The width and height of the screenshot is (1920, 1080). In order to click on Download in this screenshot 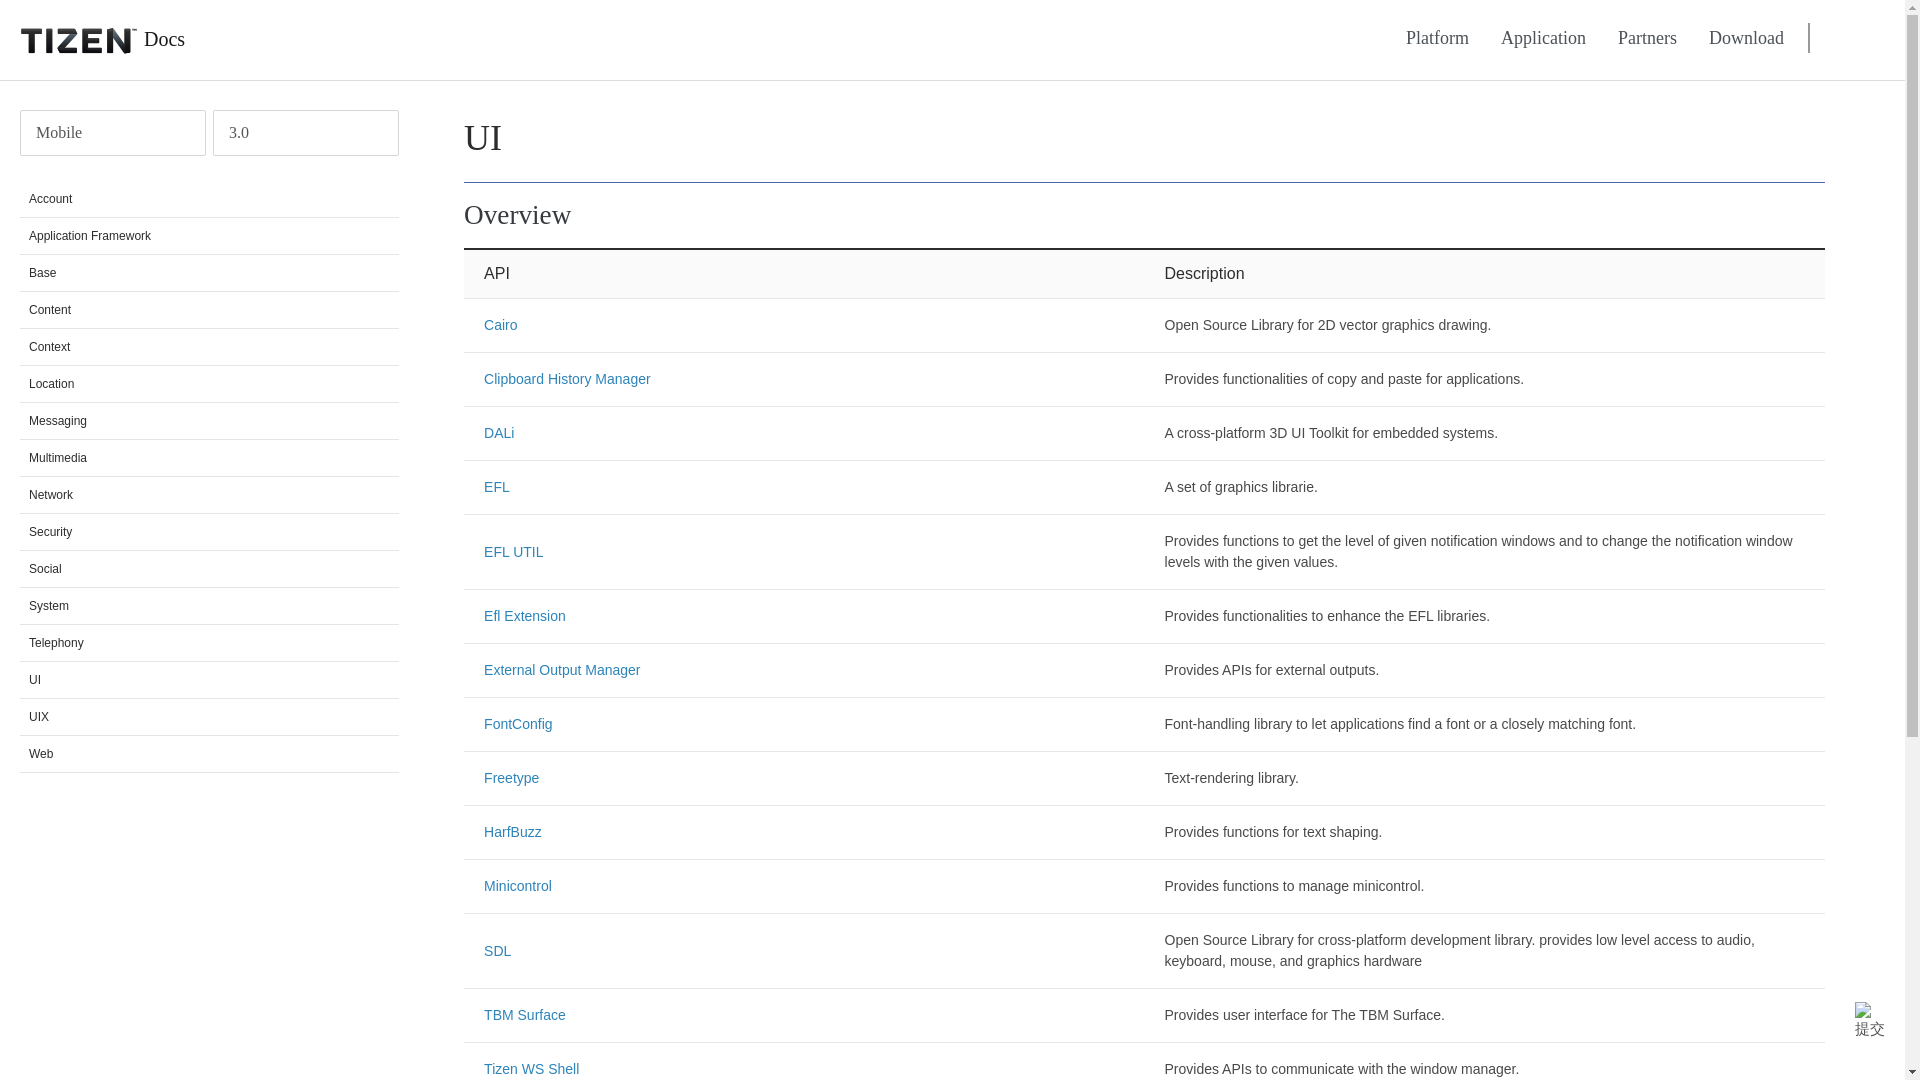, I will do `click(1746, 38)`.